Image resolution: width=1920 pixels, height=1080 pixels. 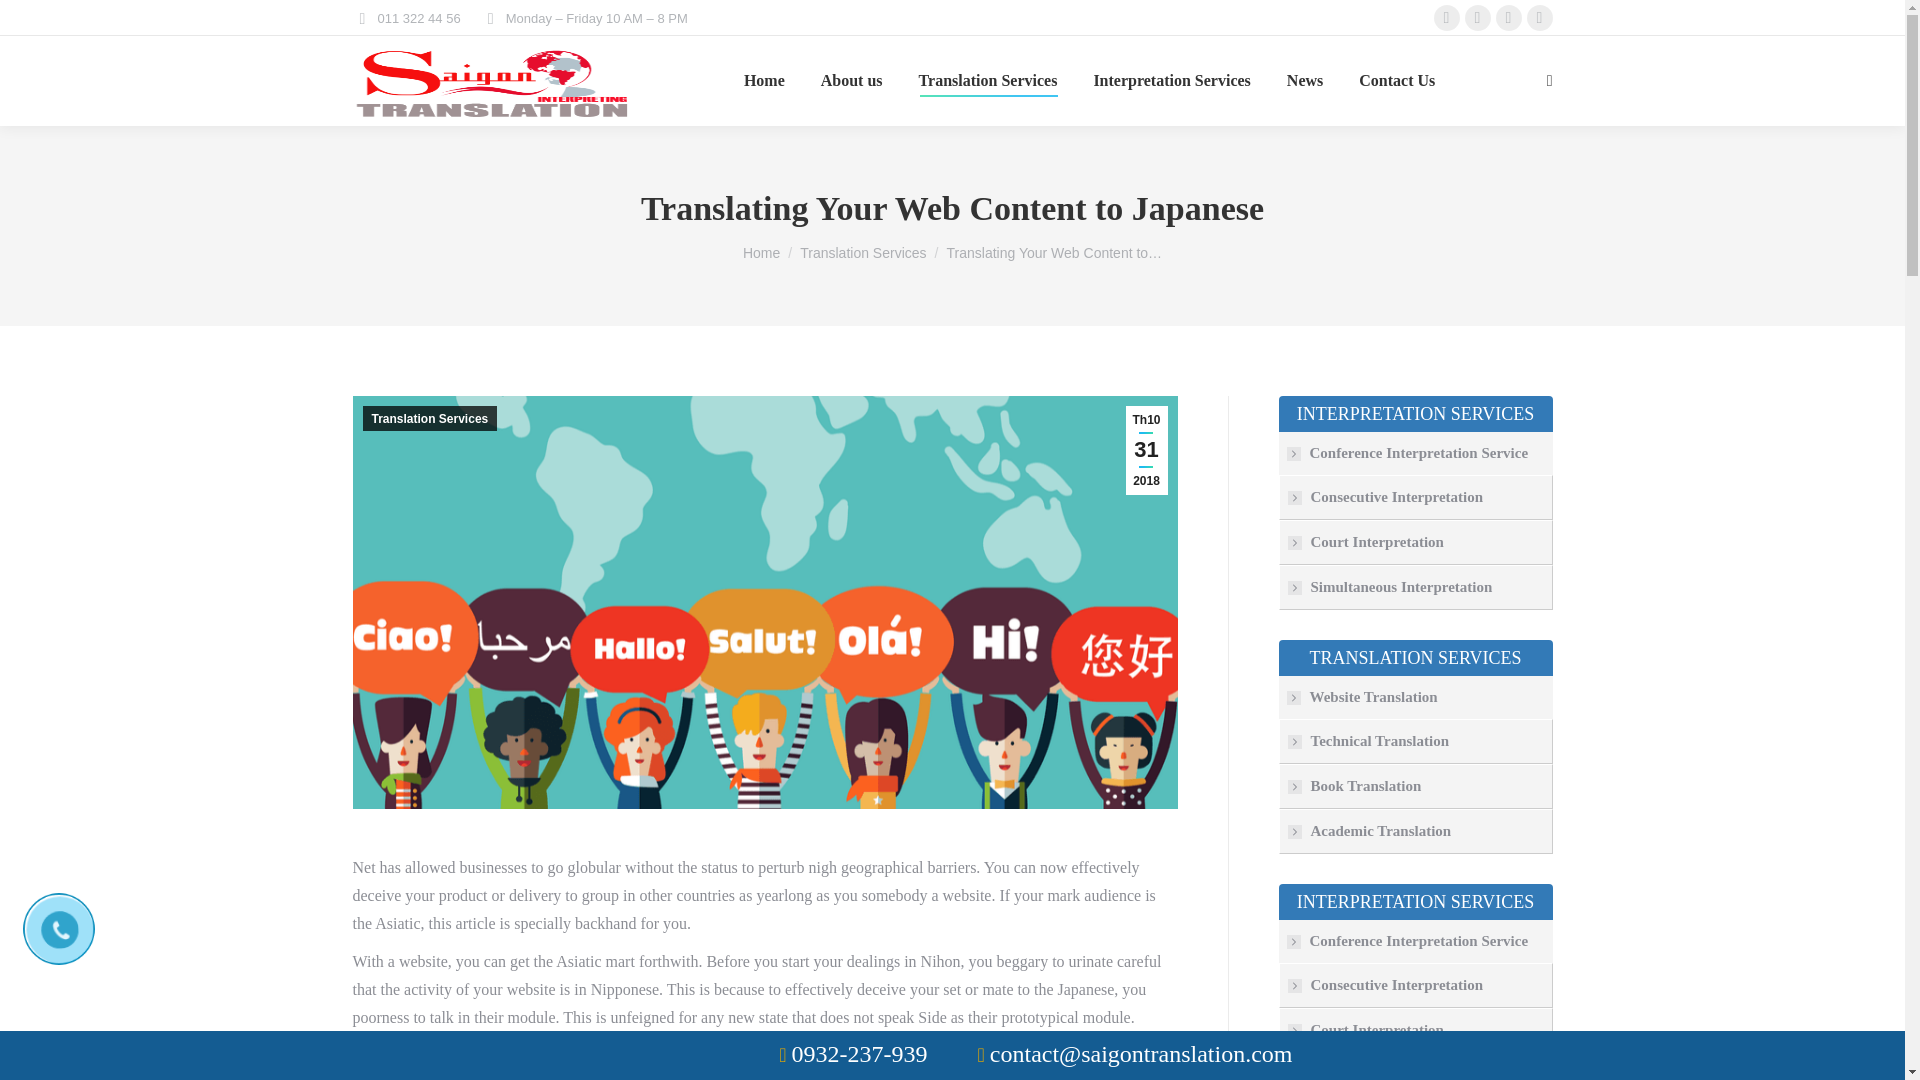 What do you see at coordinates (1540, 18) in the screenshot?
I see `YouTube page opens in new window` at bounding box center [1540, 18].